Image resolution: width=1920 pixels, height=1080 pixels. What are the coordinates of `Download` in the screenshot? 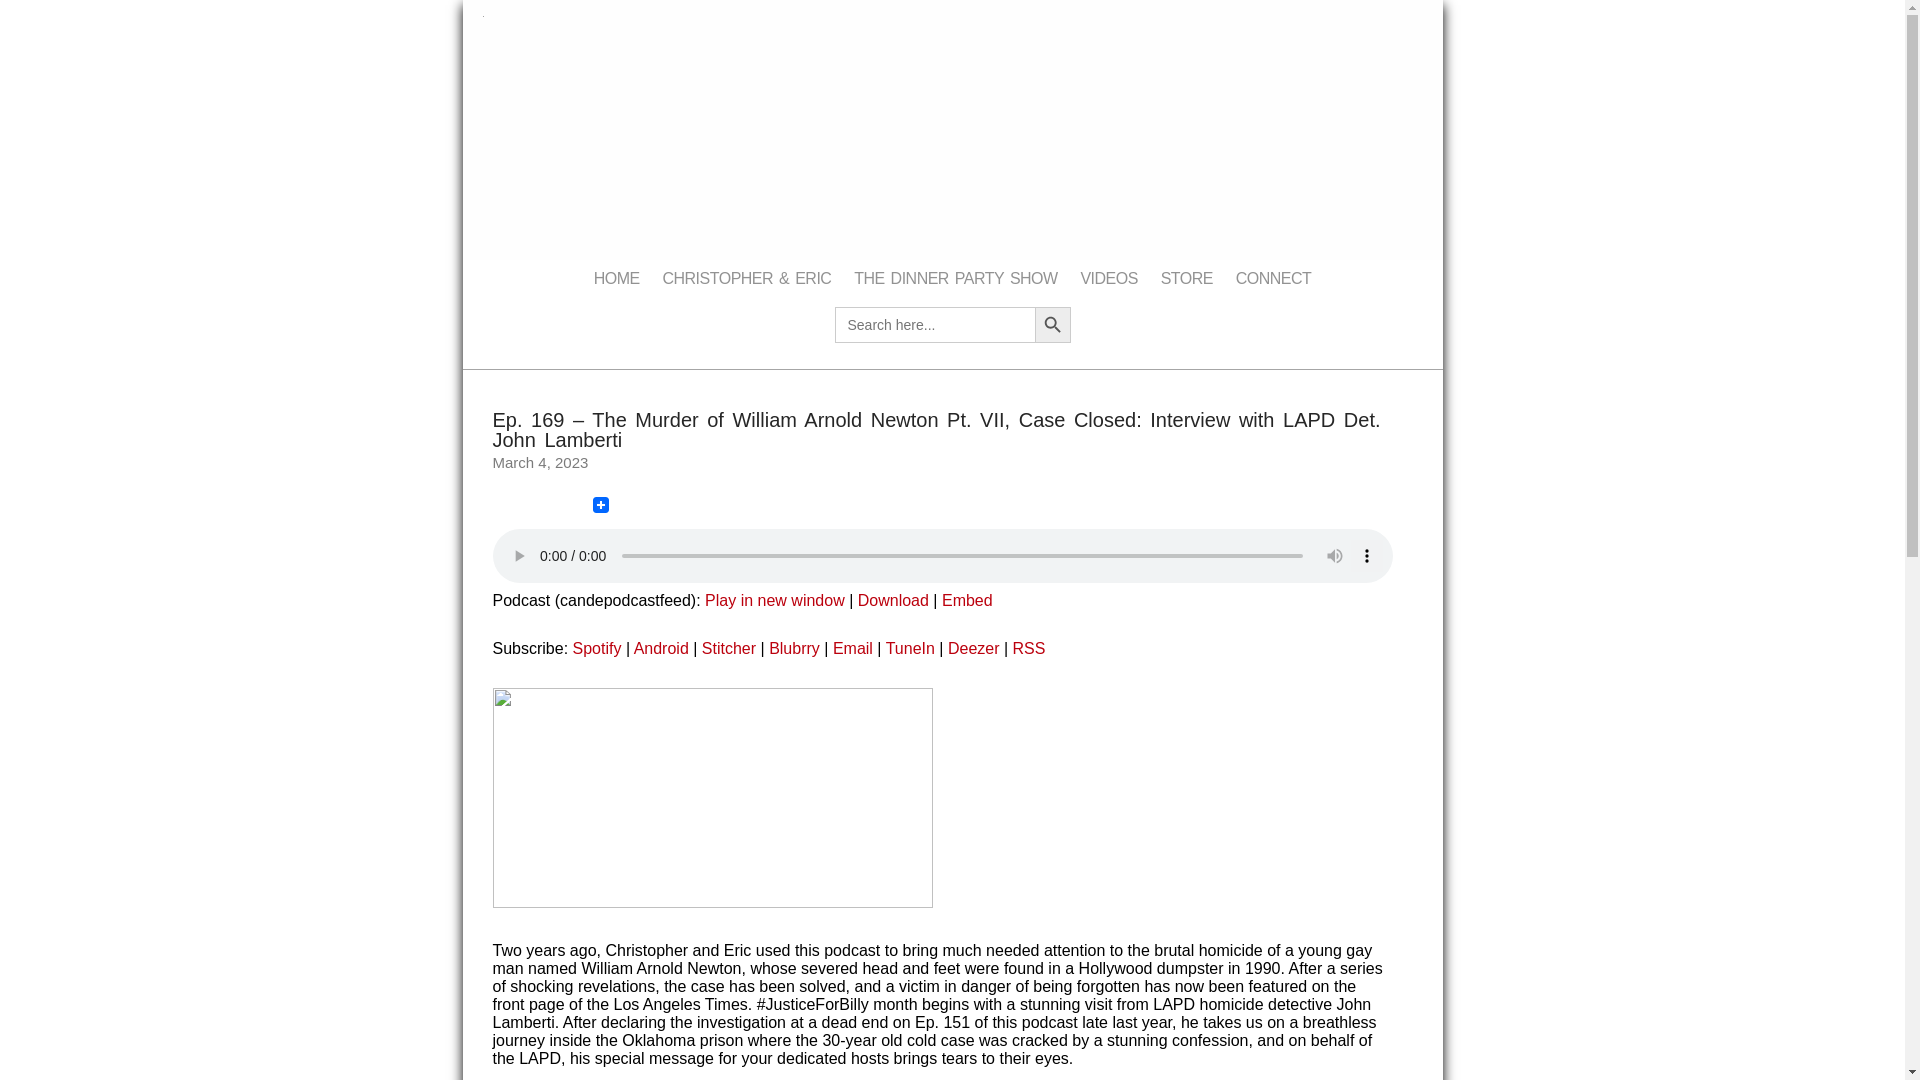 It's located at (894, 600).